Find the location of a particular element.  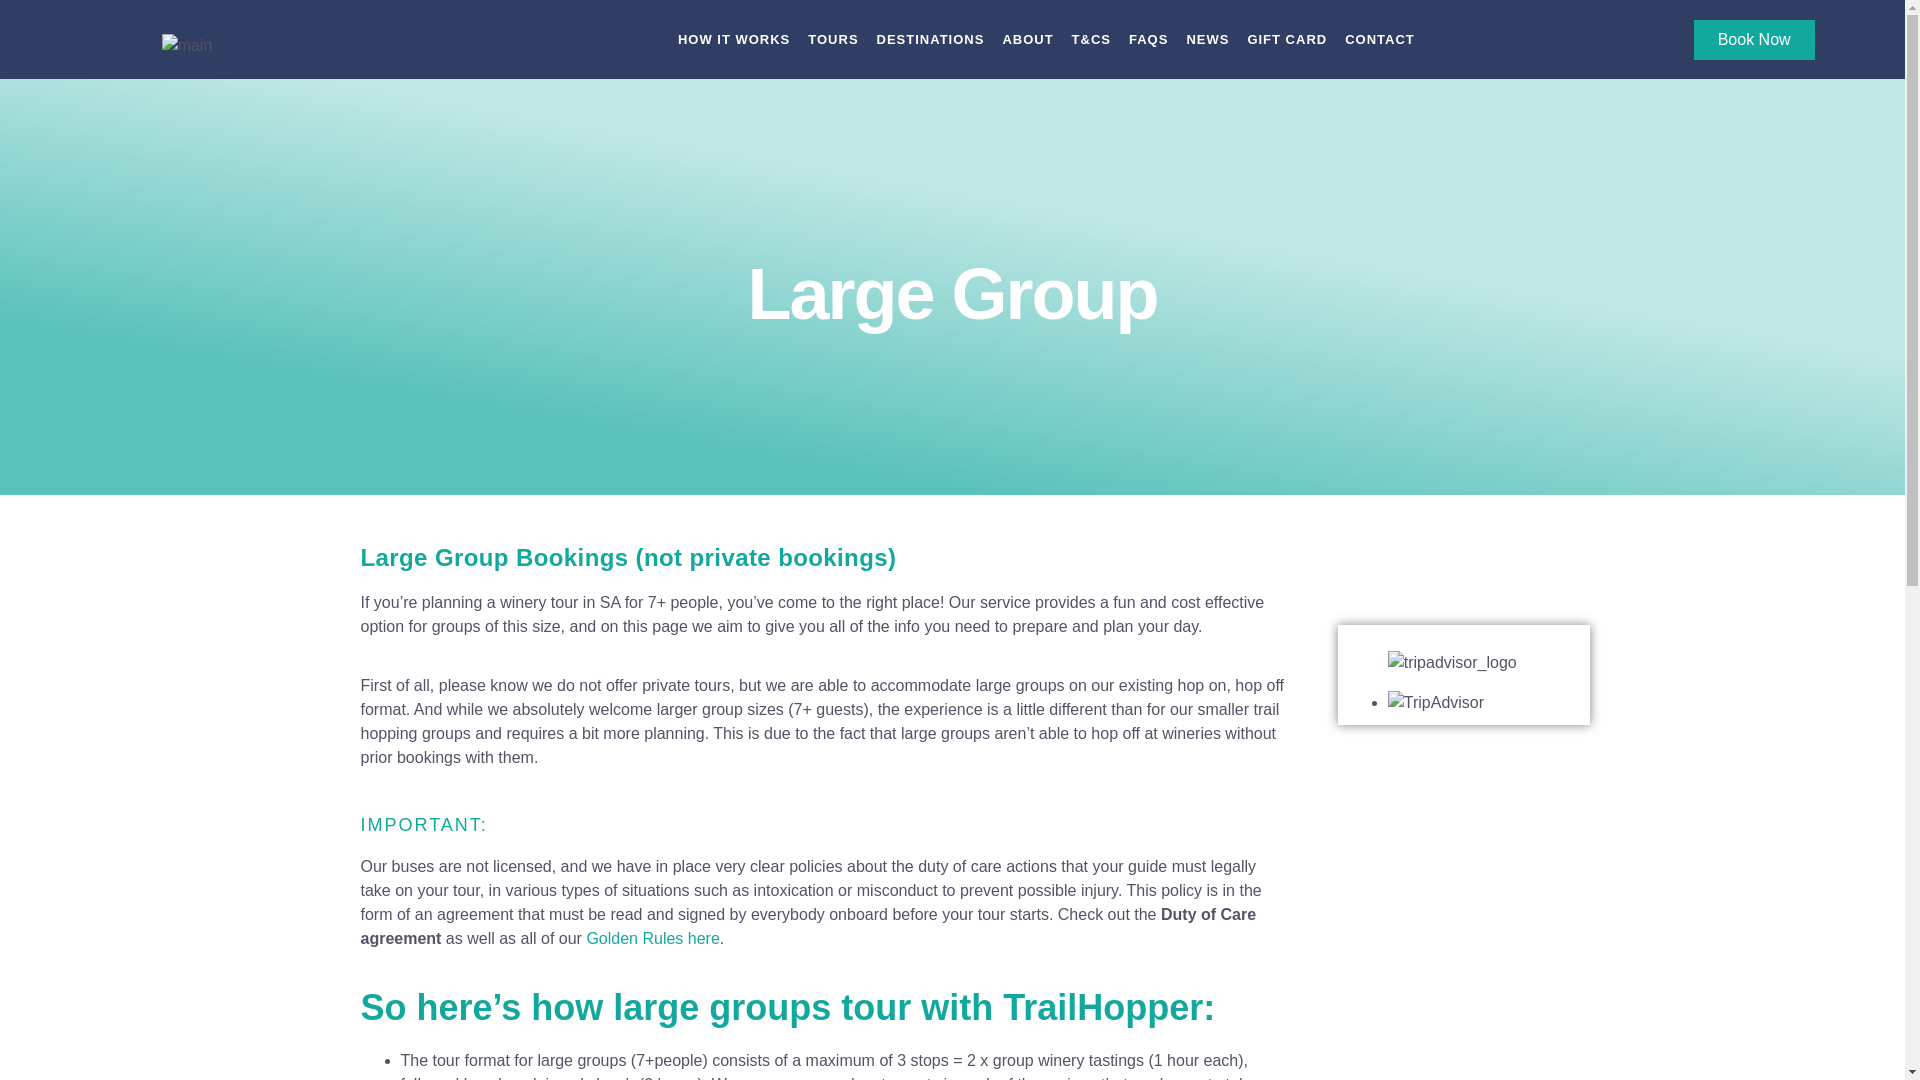

Book Now is located at coordinates (1754, 52).